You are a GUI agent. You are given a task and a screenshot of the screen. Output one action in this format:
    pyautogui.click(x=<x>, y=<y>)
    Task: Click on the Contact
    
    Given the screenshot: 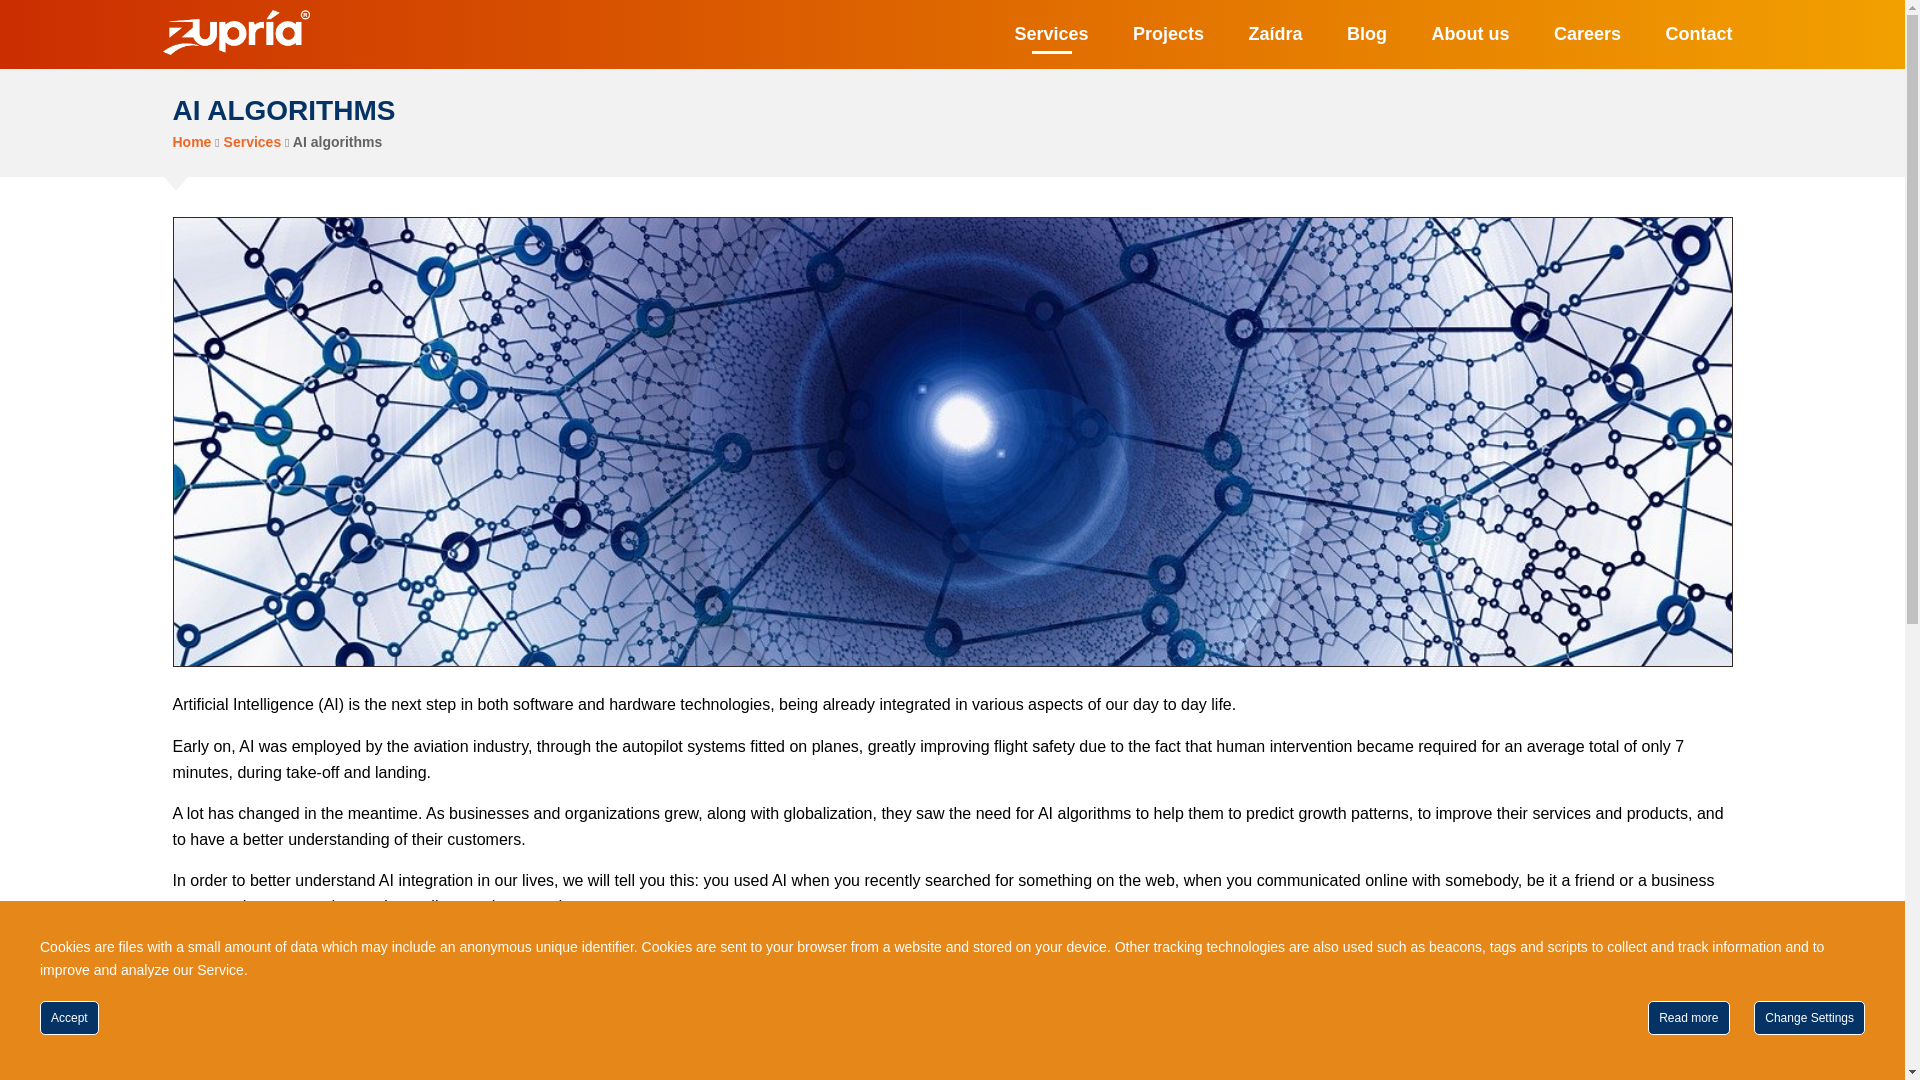 What is the action you would take?
    pyautogui.click(x=1700, y=34)
    